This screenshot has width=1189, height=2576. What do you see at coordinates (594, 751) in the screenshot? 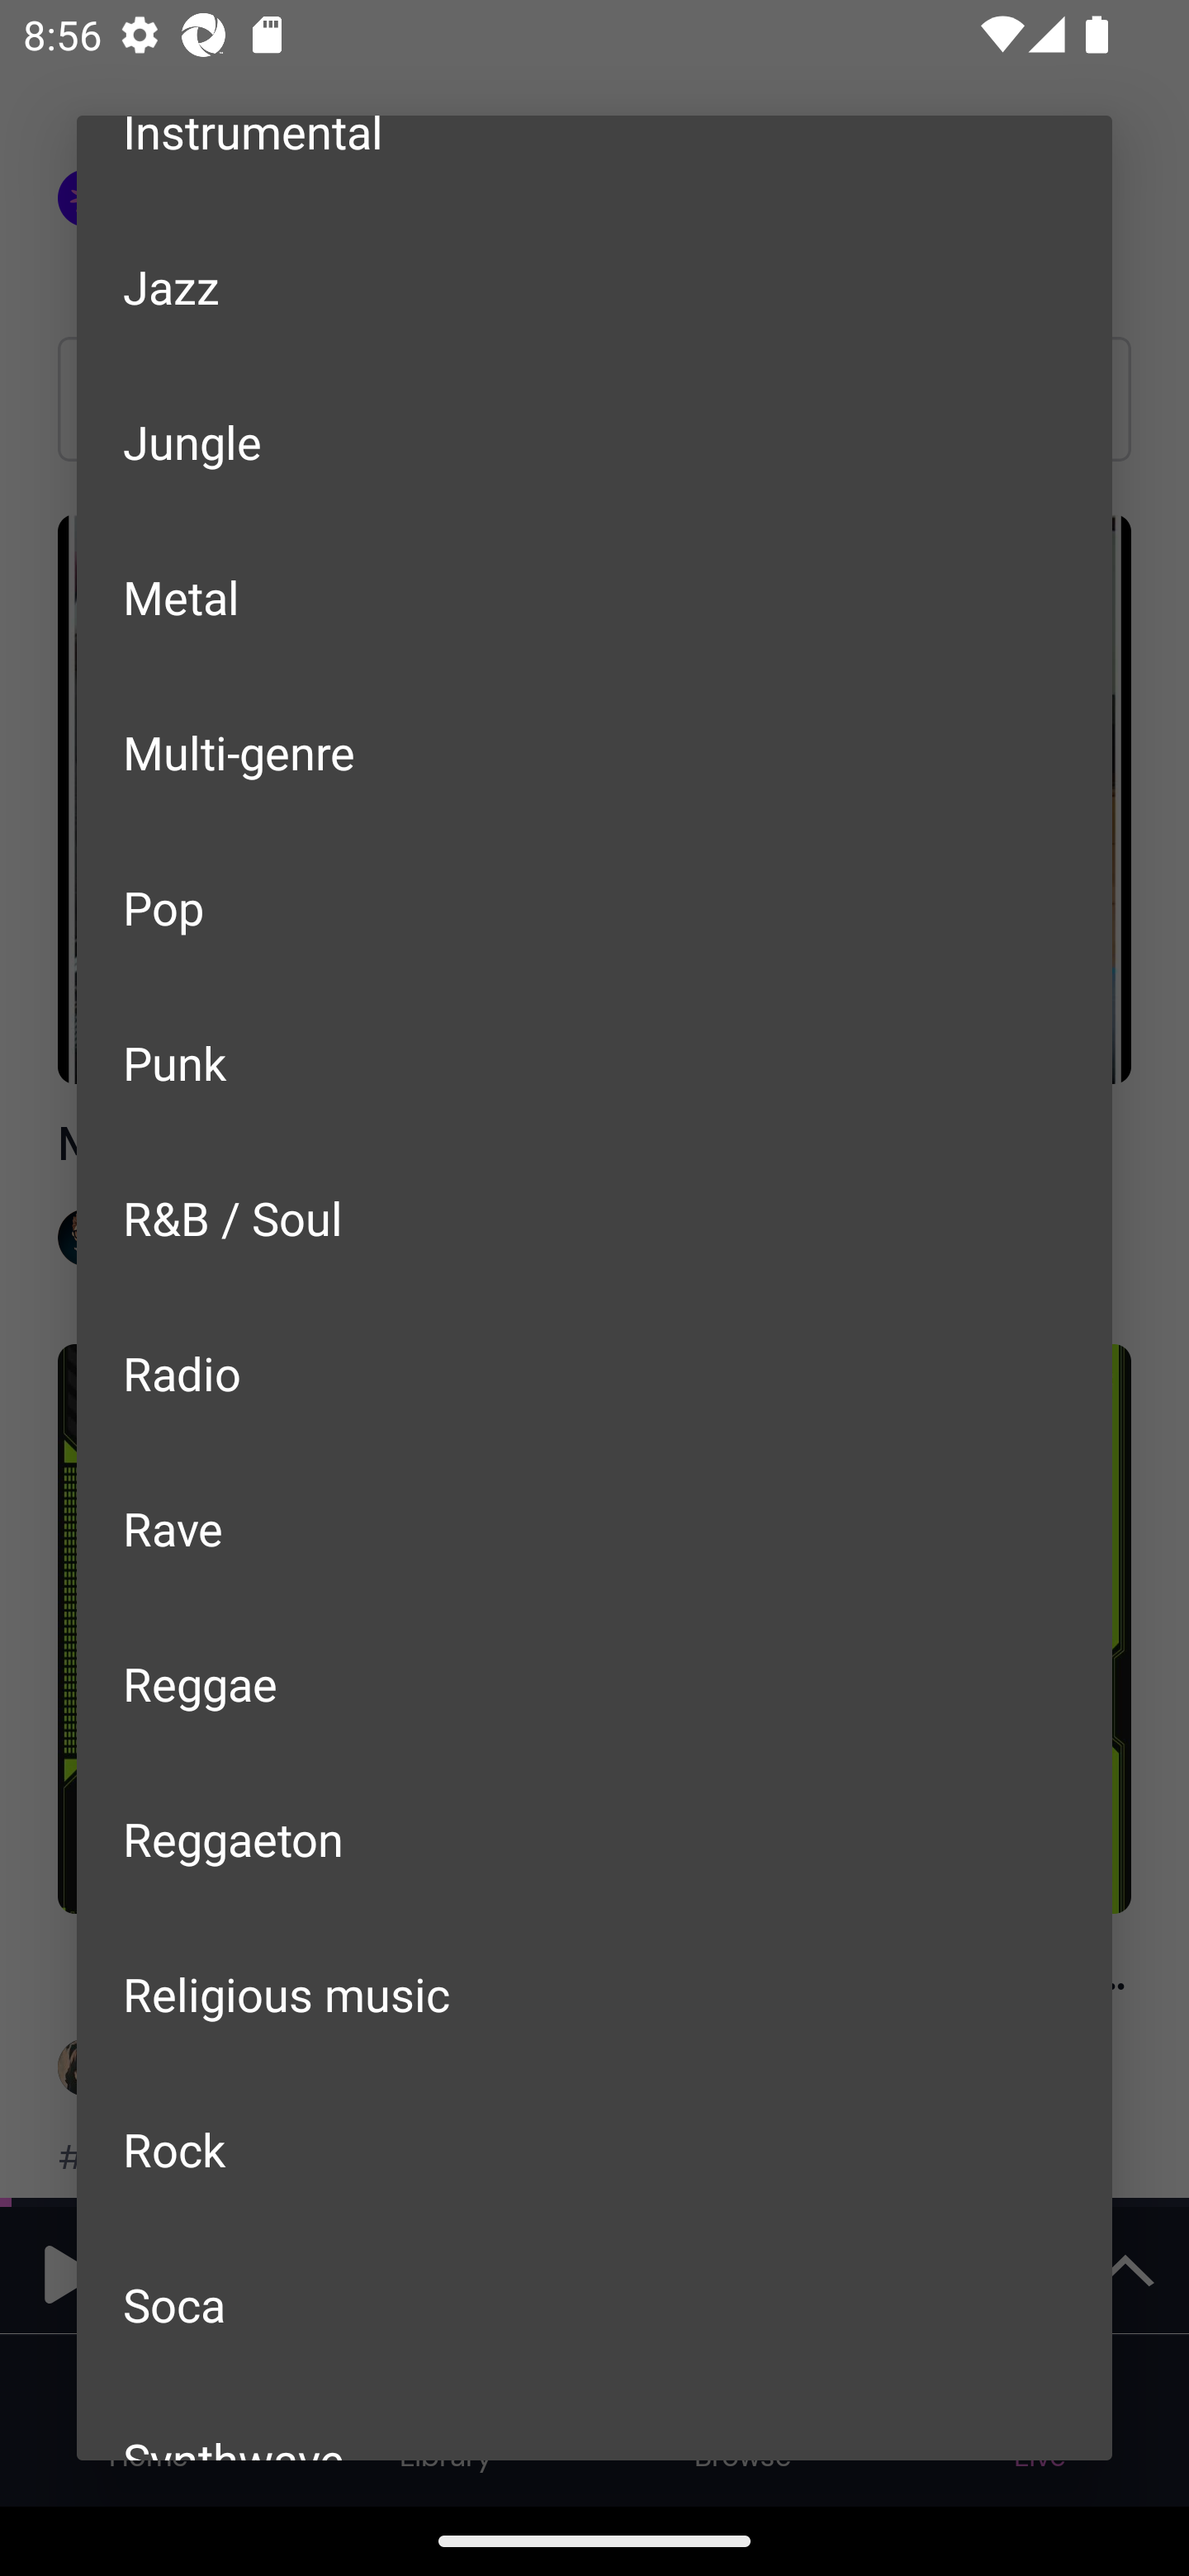
I see `Multi-genre` at bounding box center [594, 751].